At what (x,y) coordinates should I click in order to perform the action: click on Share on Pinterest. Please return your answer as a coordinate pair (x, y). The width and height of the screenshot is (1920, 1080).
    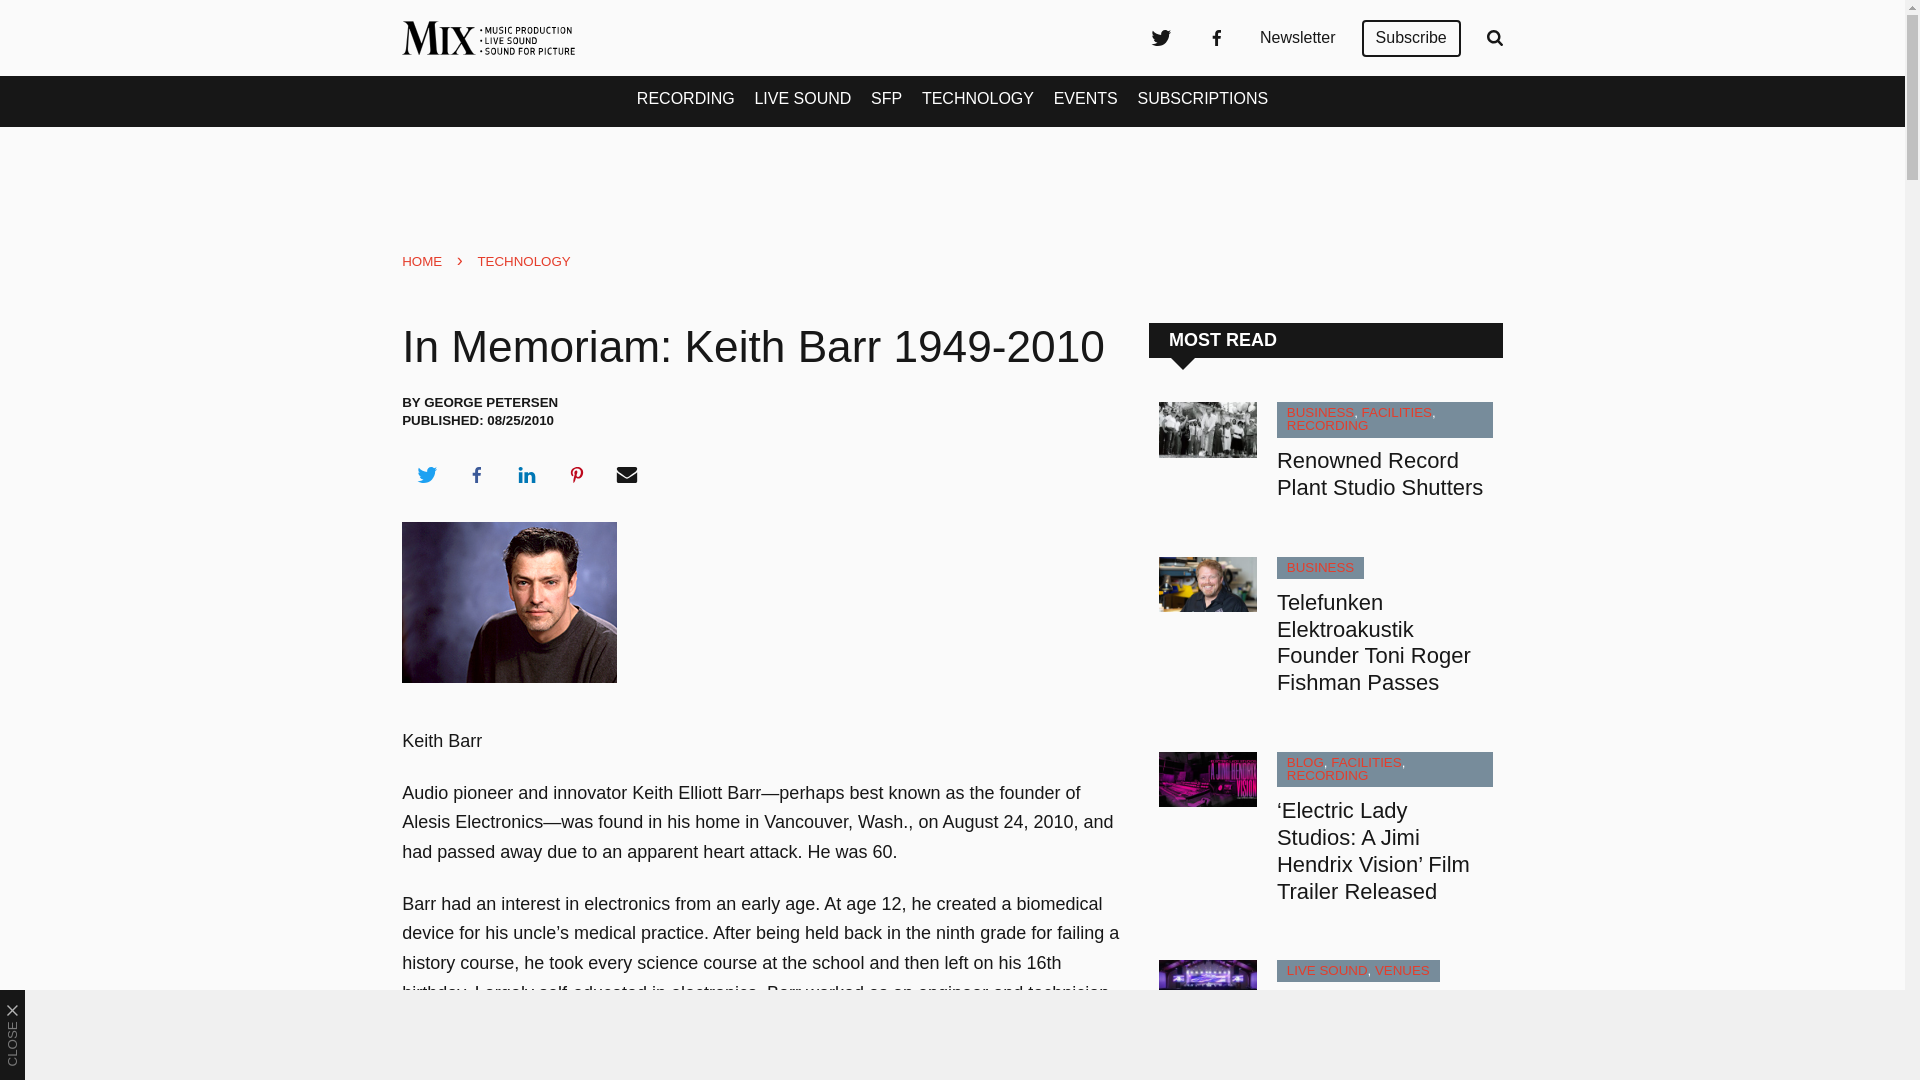
    Looking at the image, I should click on (577, 475).